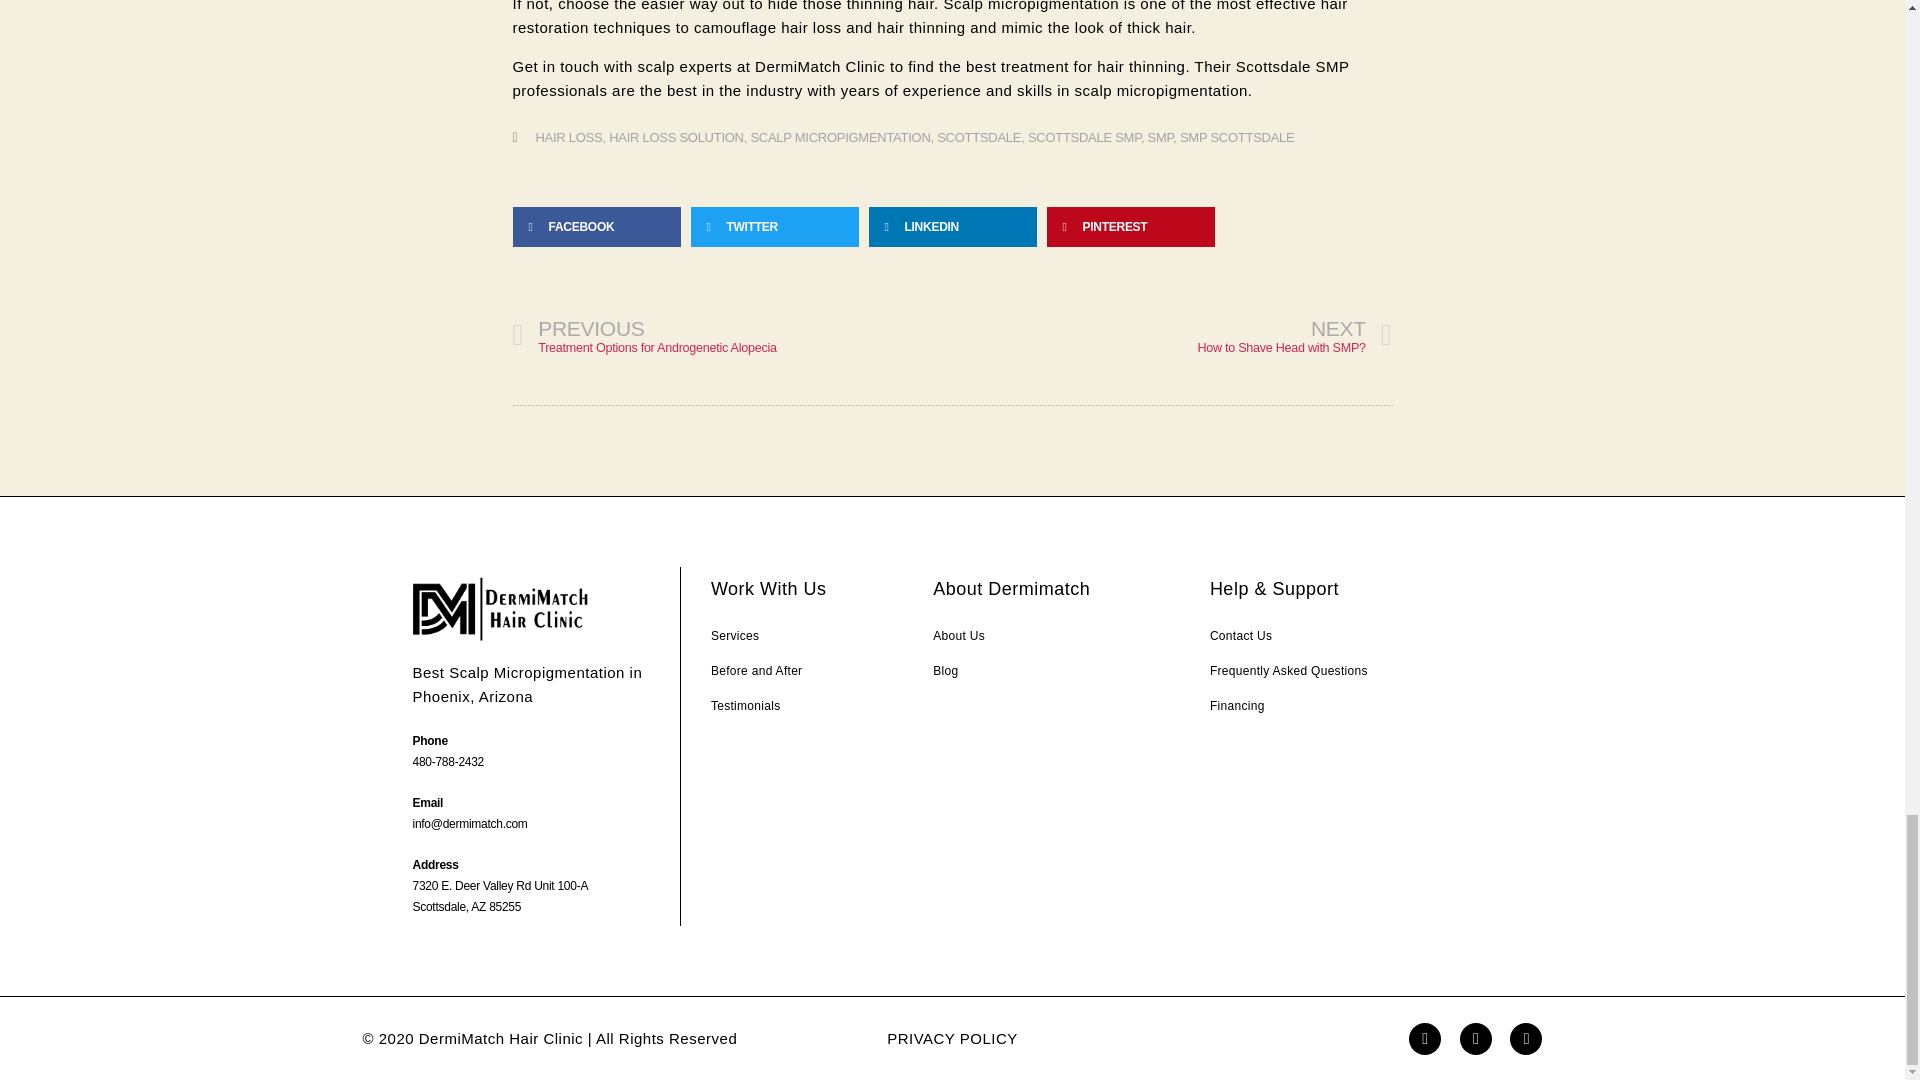  What do you see at coordinates (676, 136) in the screenshot?
I see `HAIR LOSS` at bounding box center [676, 136].